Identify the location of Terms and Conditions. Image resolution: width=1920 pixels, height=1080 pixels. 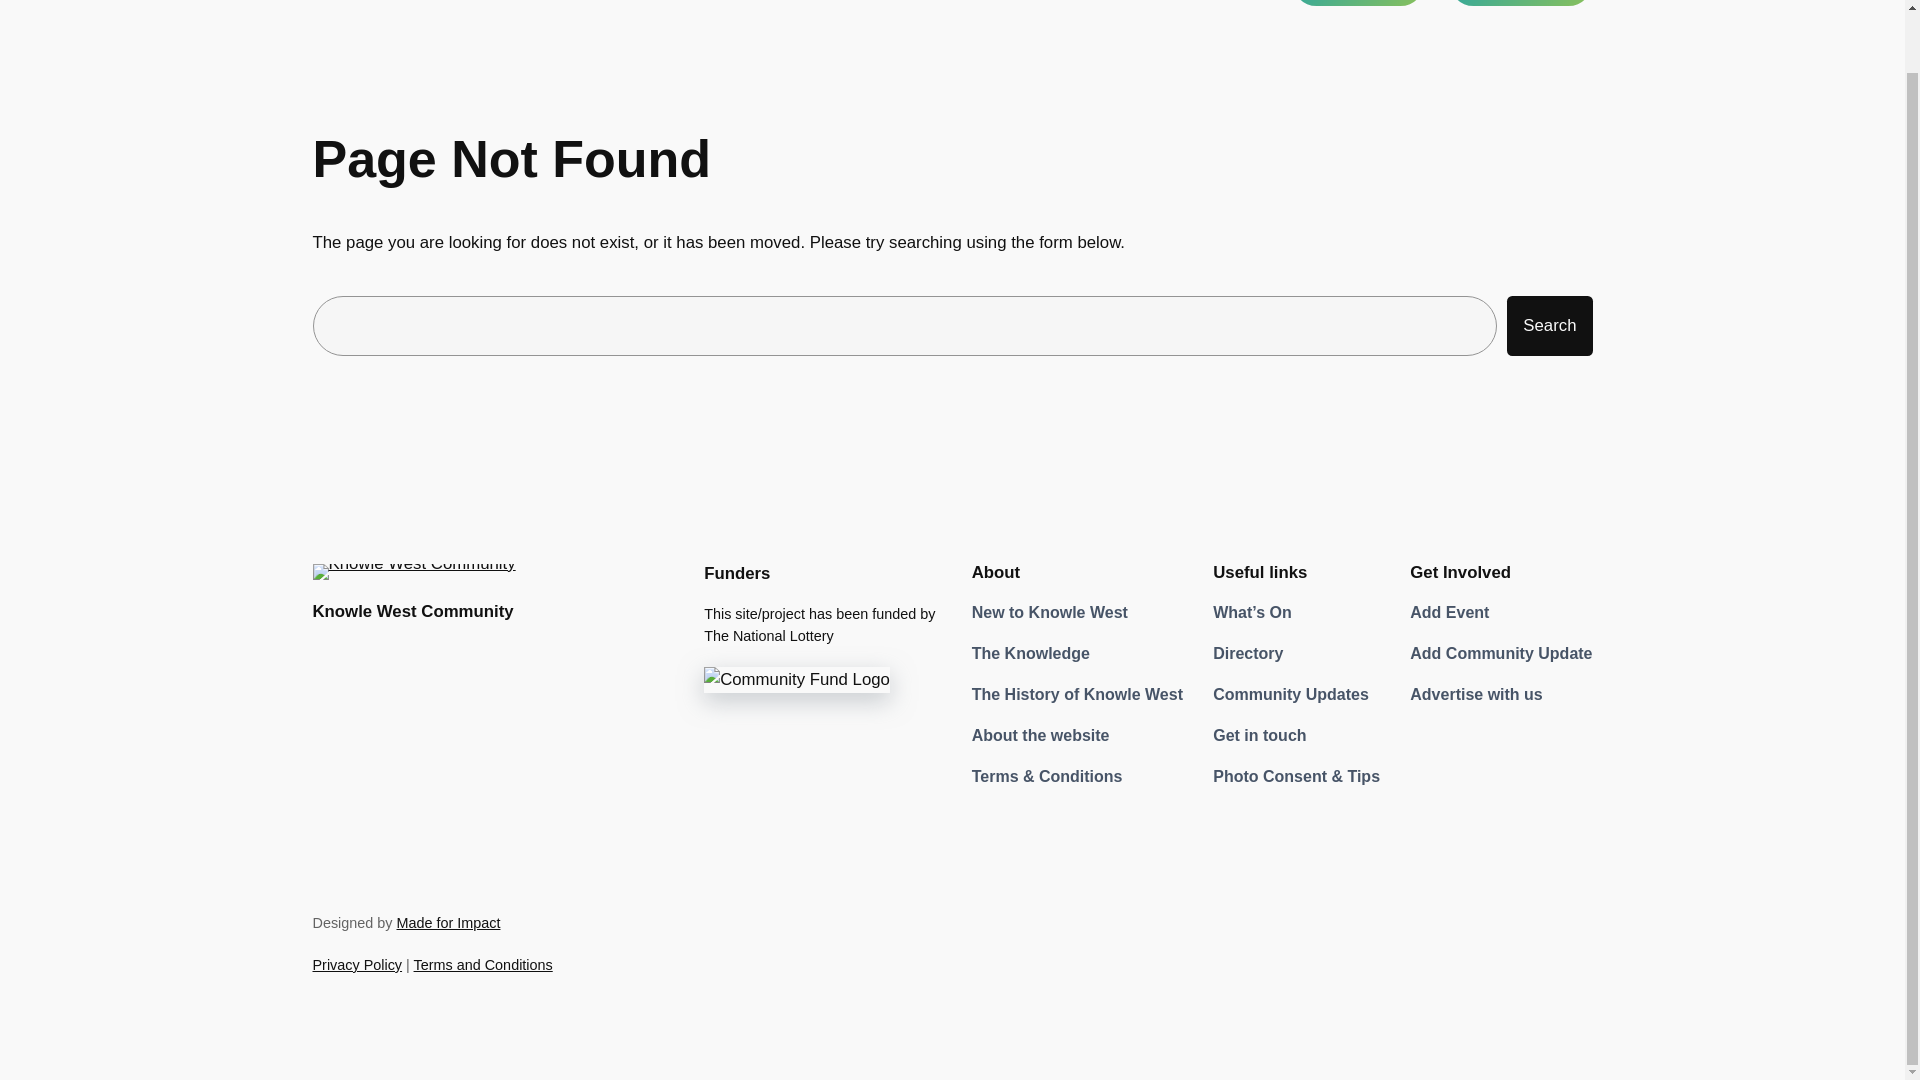
(483, 964).